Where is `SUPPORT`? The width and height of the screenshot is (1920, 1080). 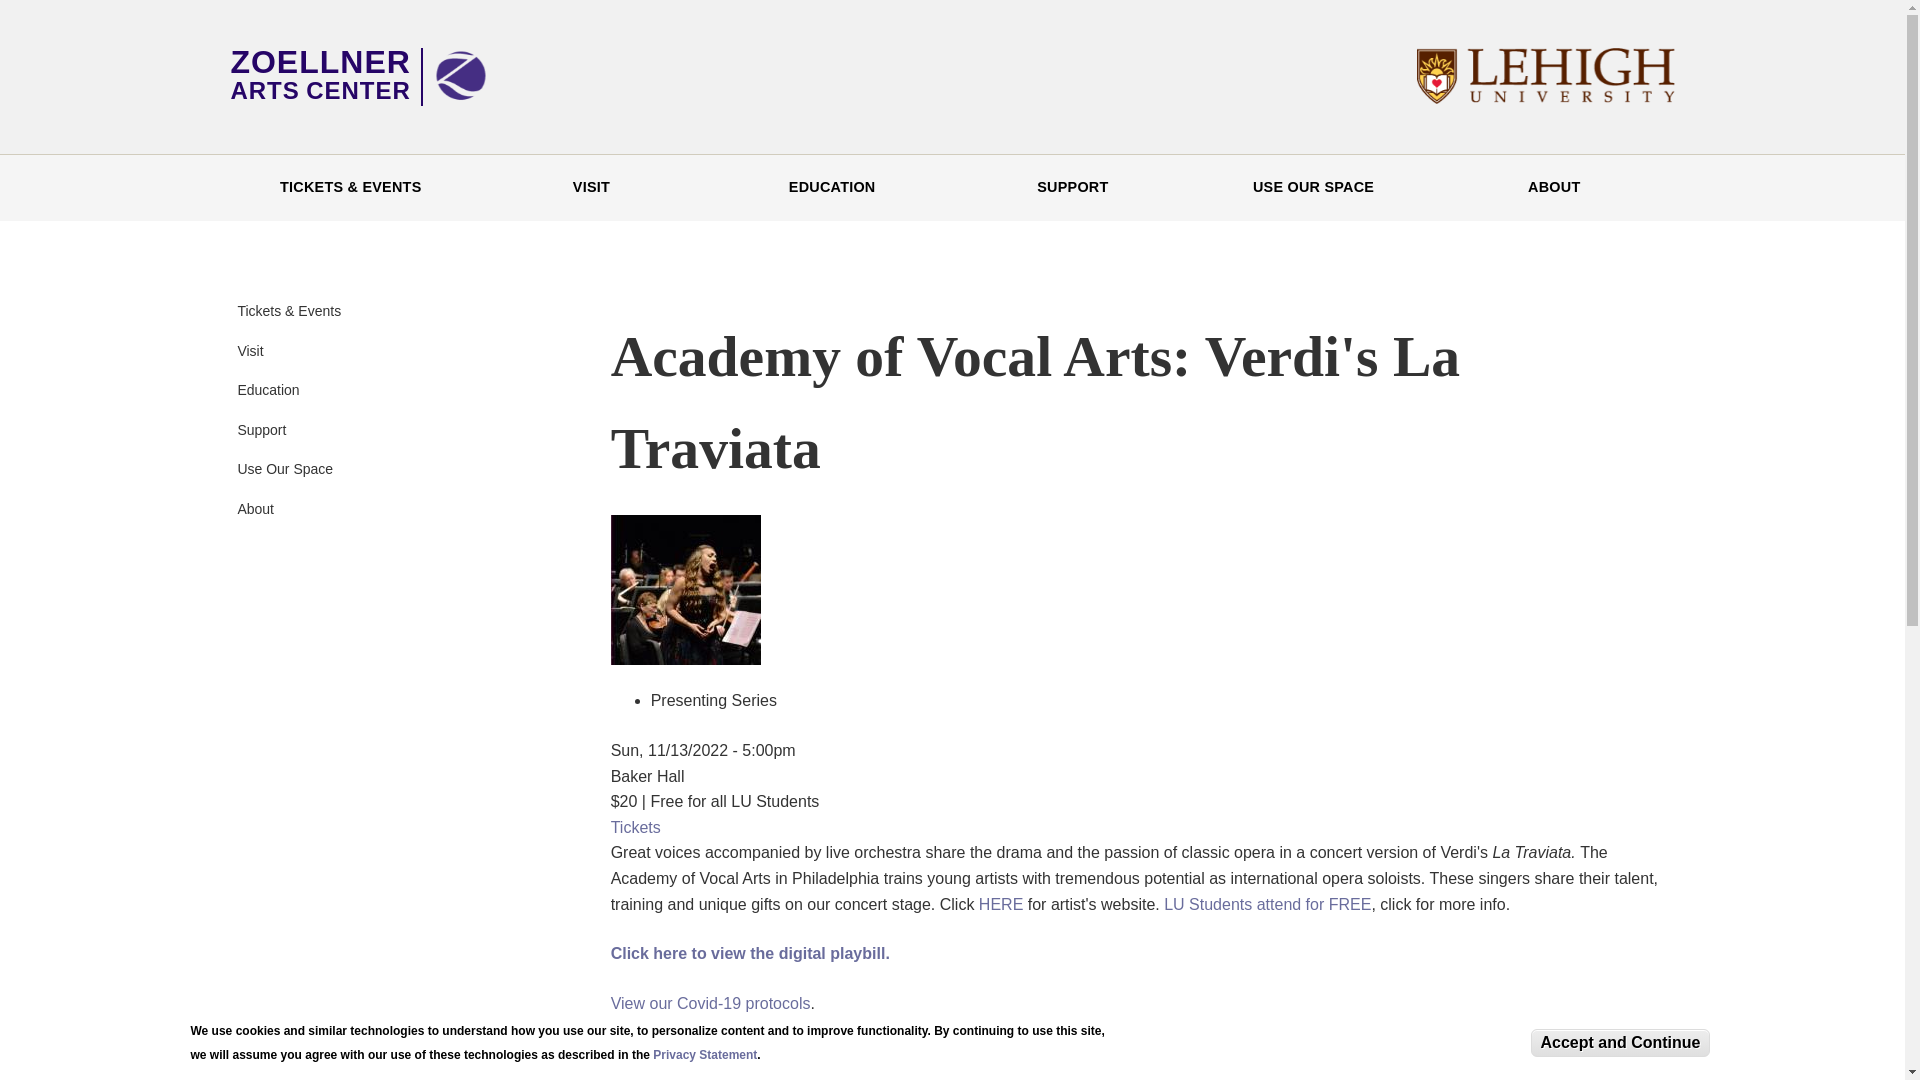 SUPPORT is located at coordinates (358, 76).